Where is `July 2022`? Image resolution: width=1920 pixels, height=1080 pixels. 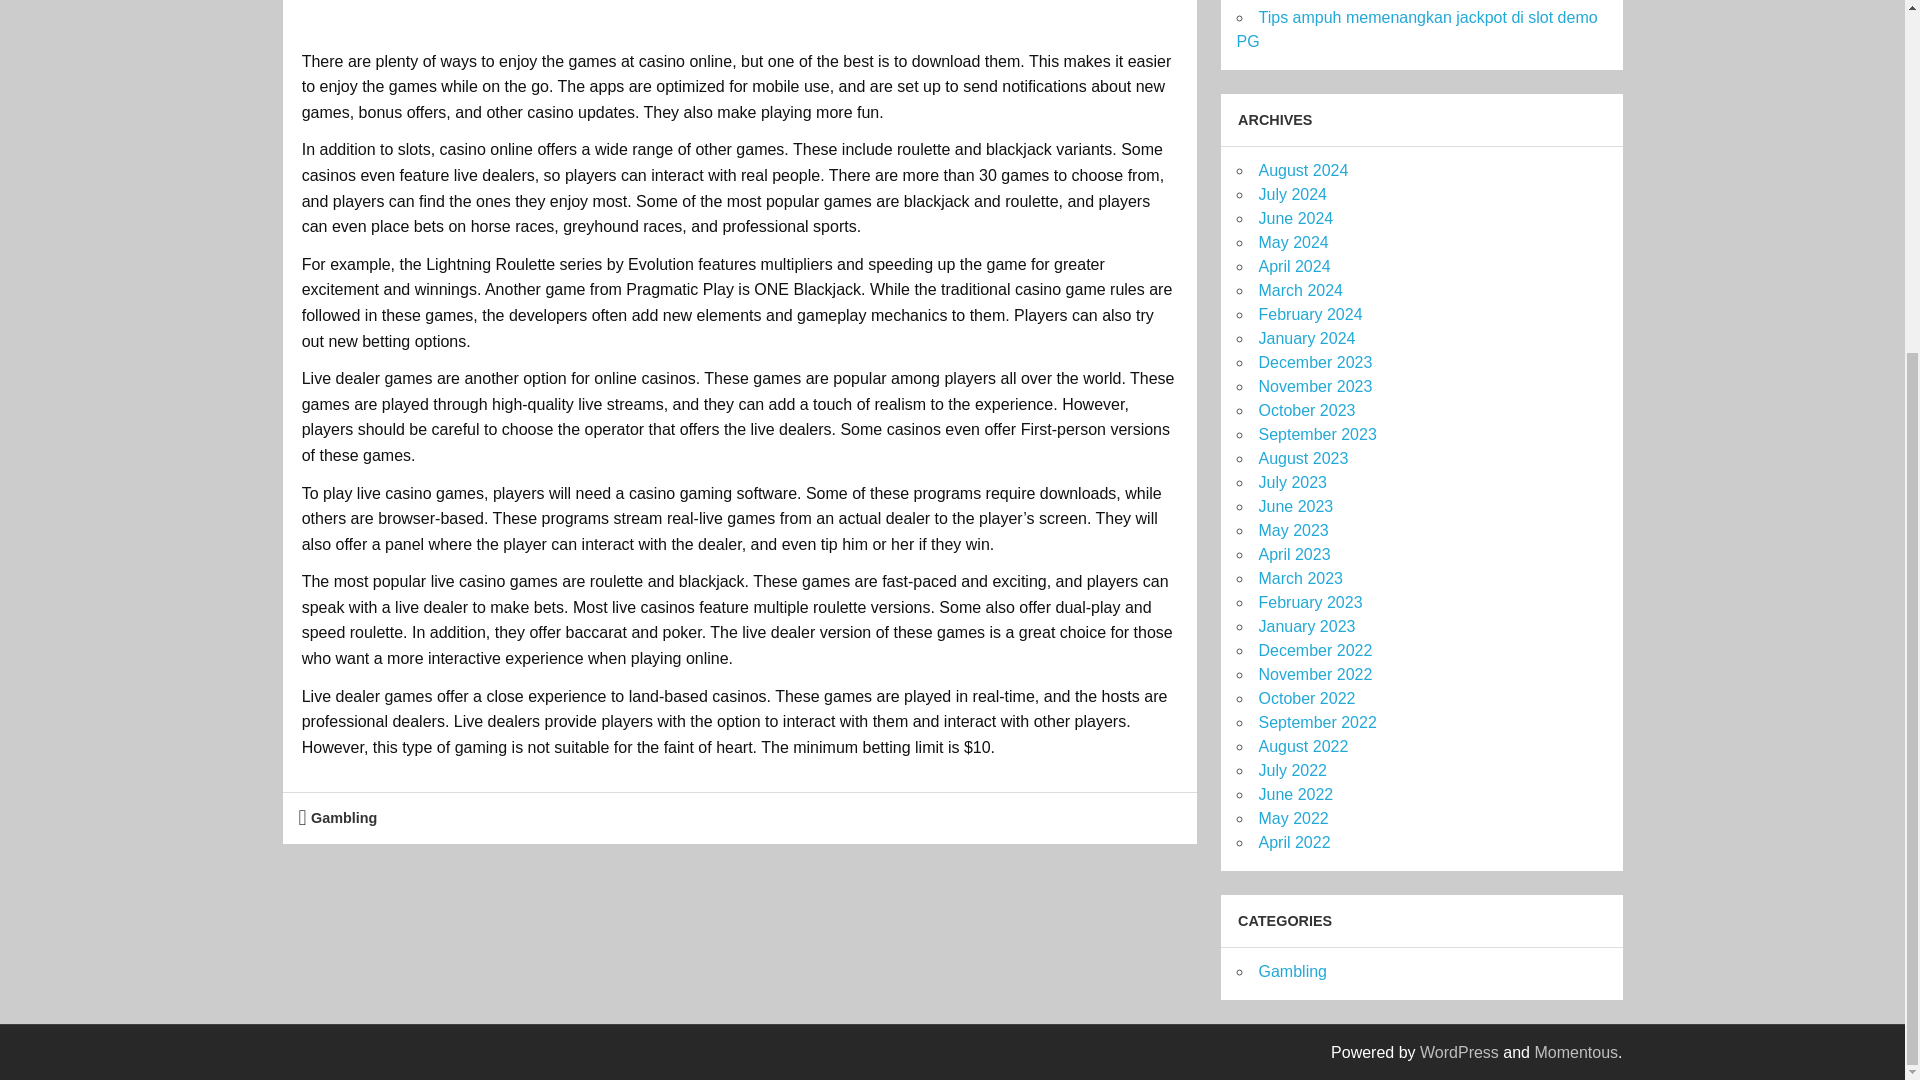 July 2022 is located at coordinates (1292, 770).